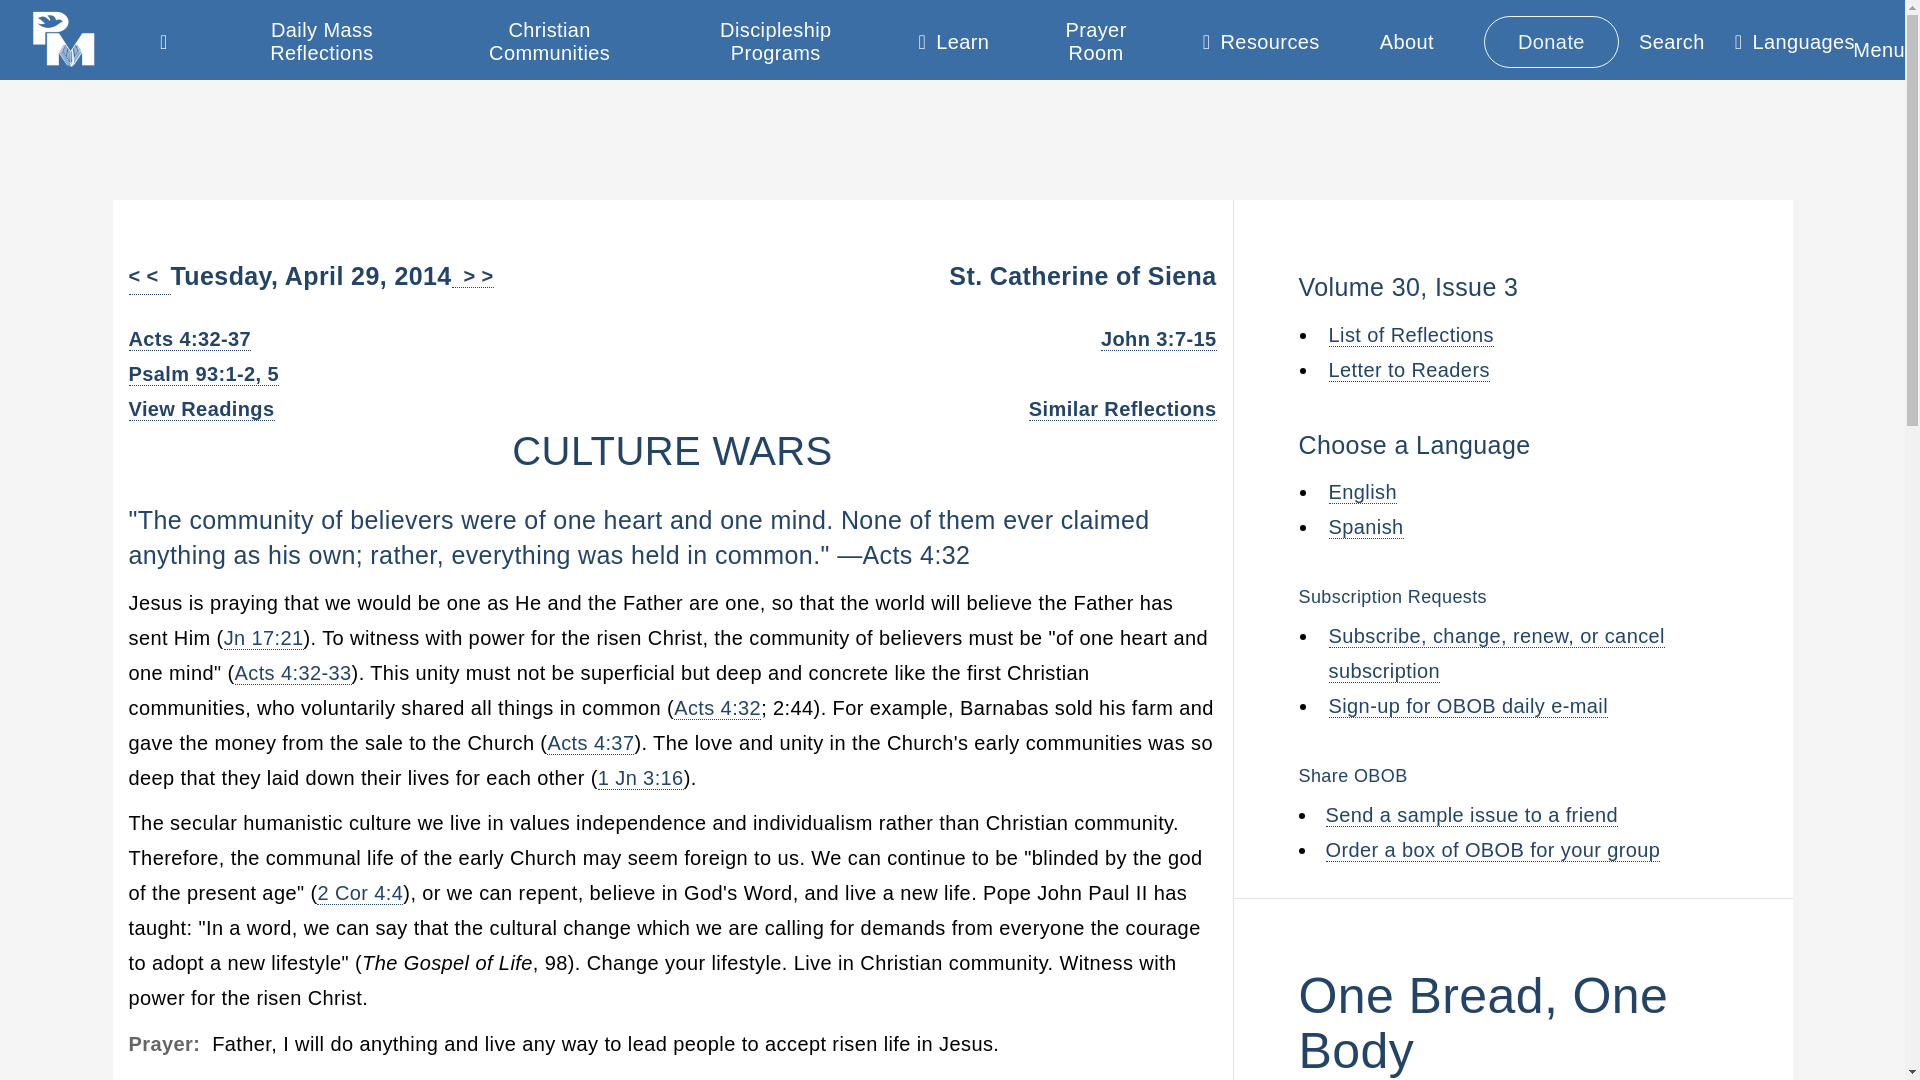  Describe the element at coordinates (1794, 46) in the screenshot. I see `Languages` at that location.